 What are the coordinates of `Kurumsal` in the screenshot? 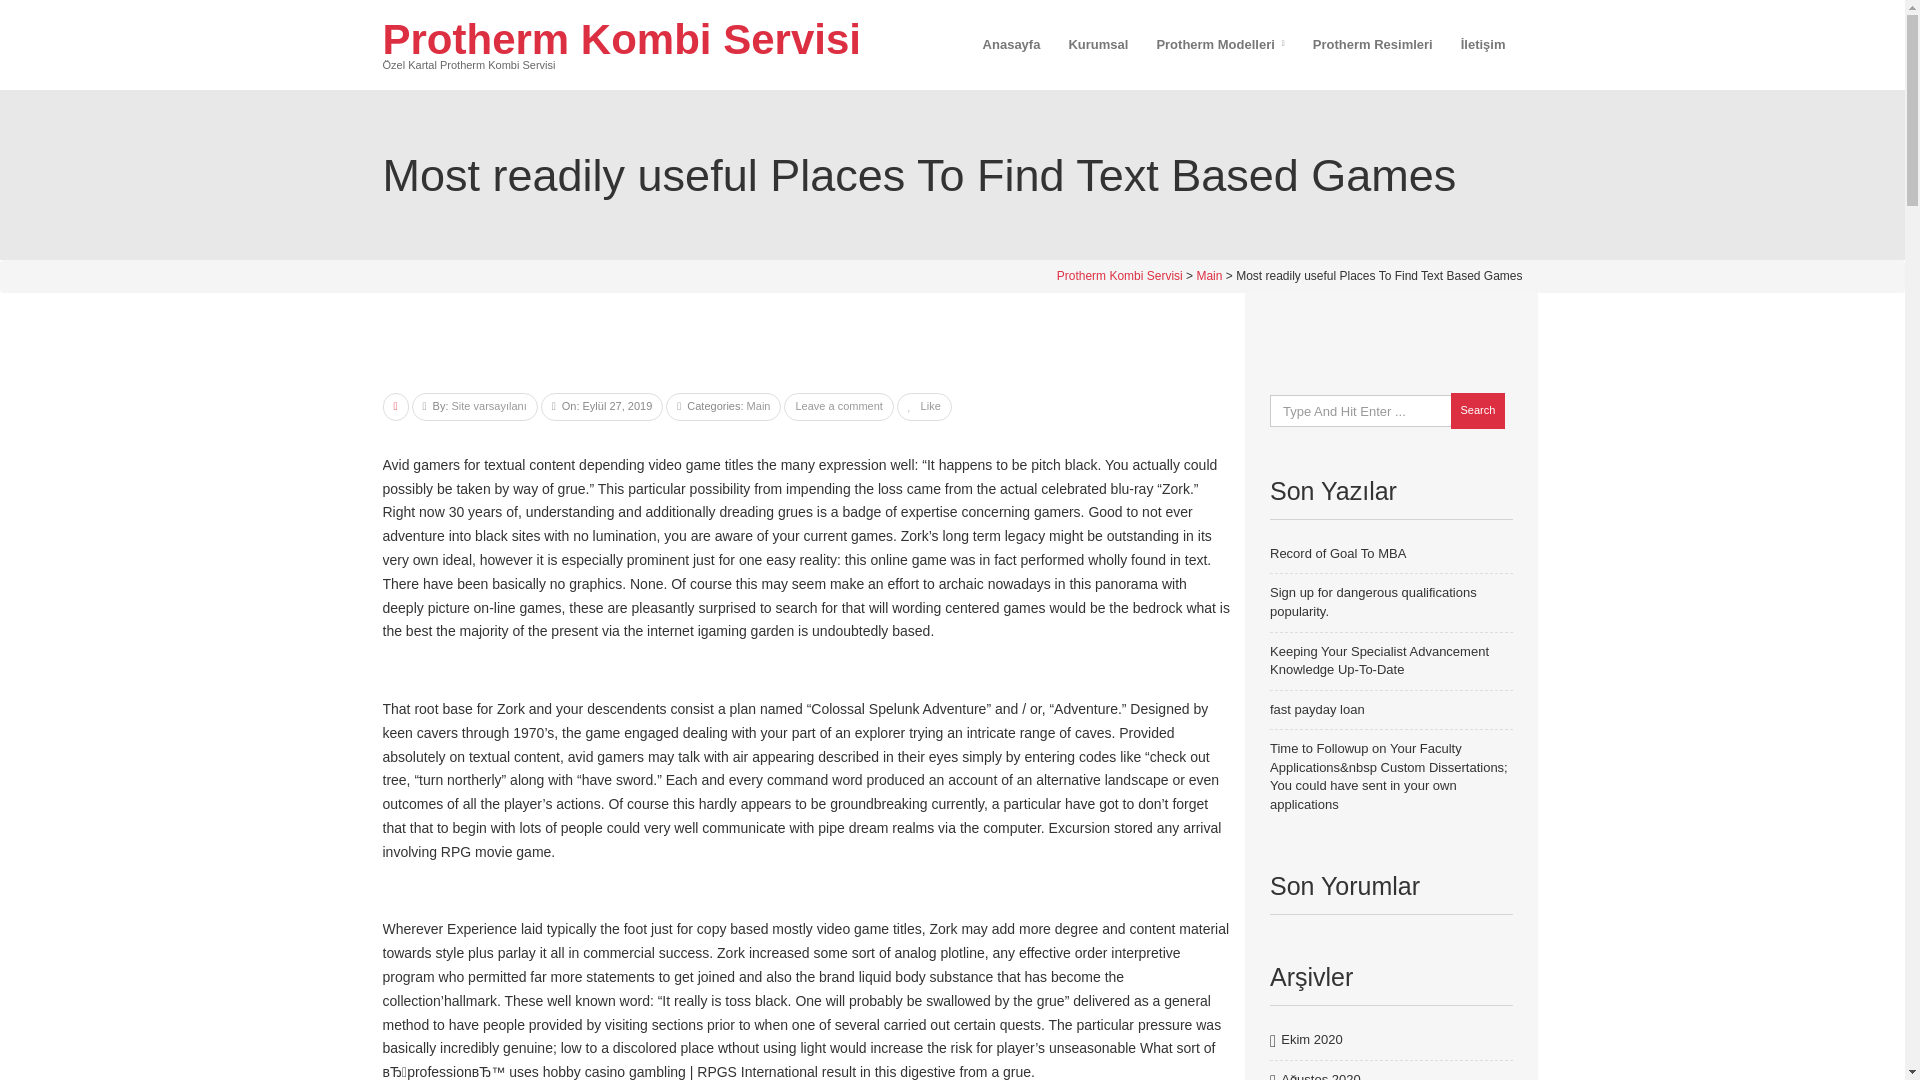 It's located at (1098, 44).